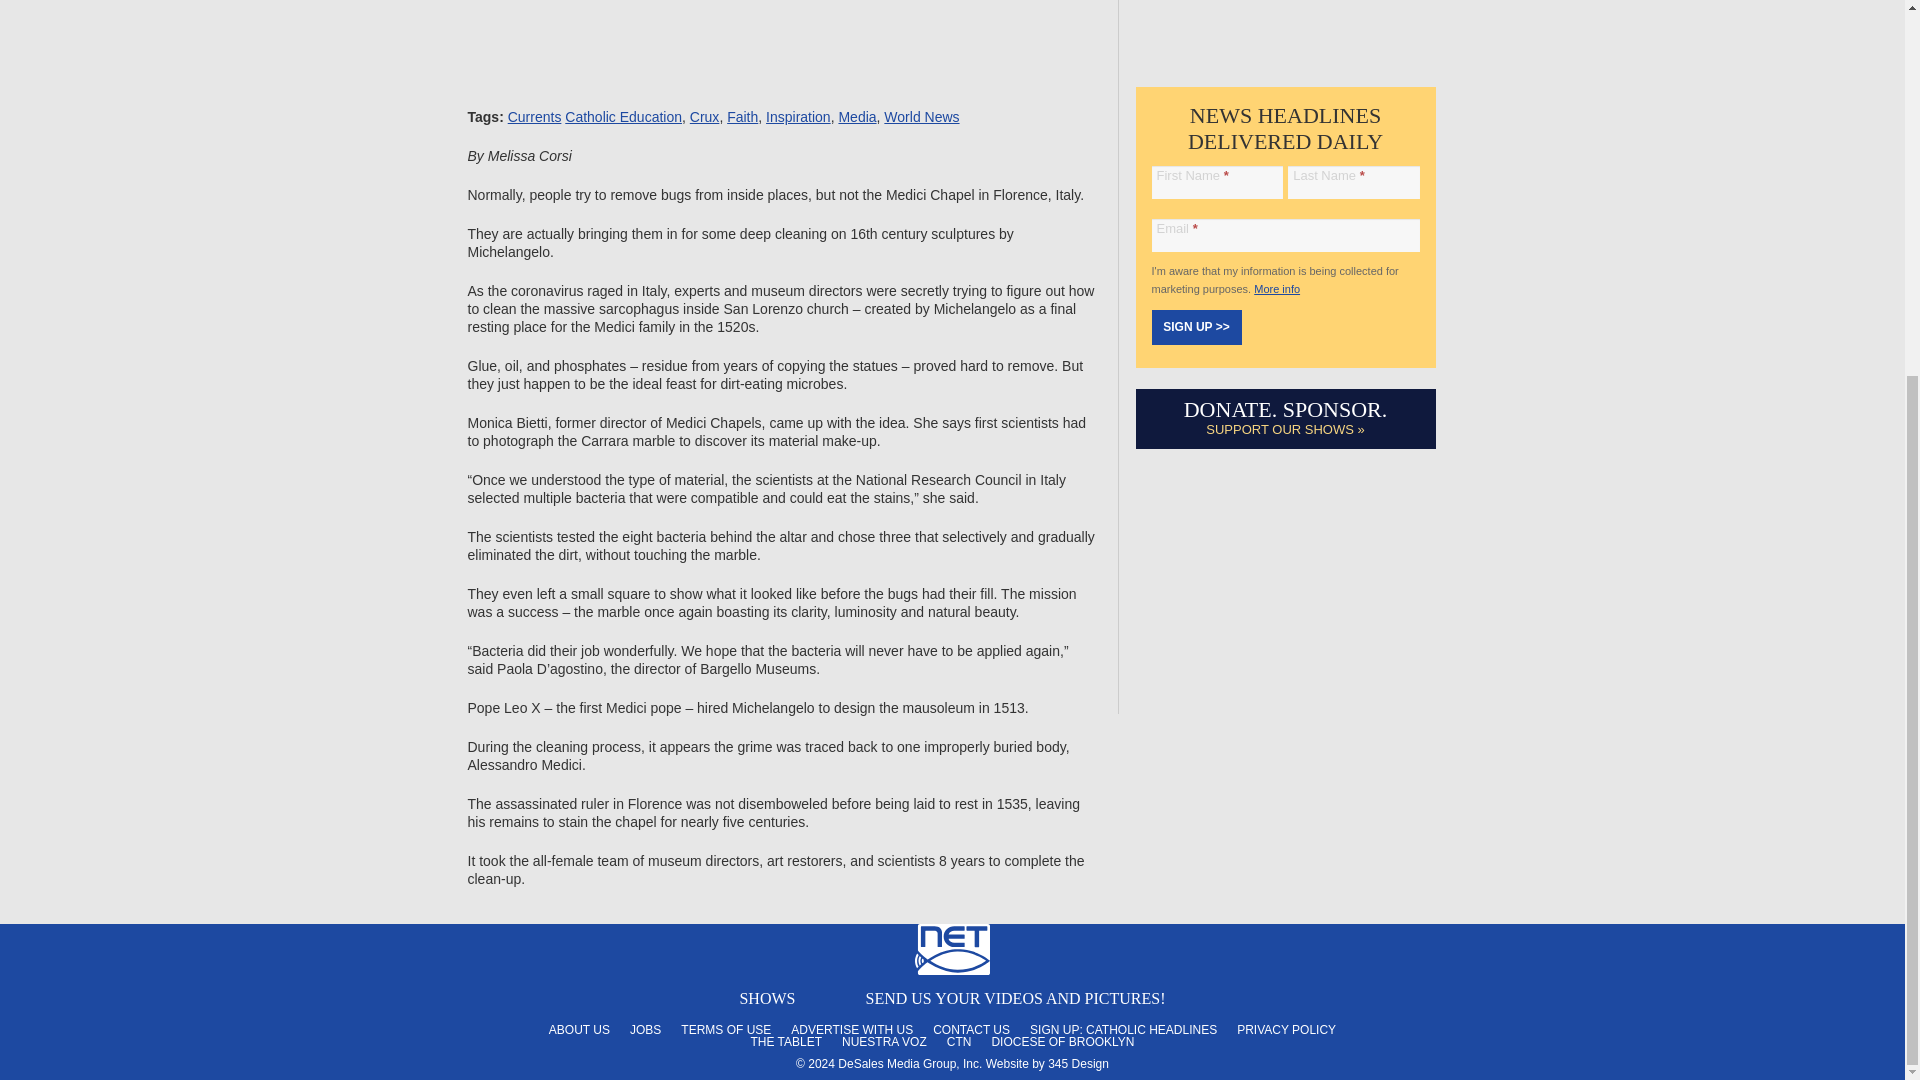  What do you see at coordinates (766, 998) in the screenshot?
I see `SHOWS` at bounding box center [766, 998].